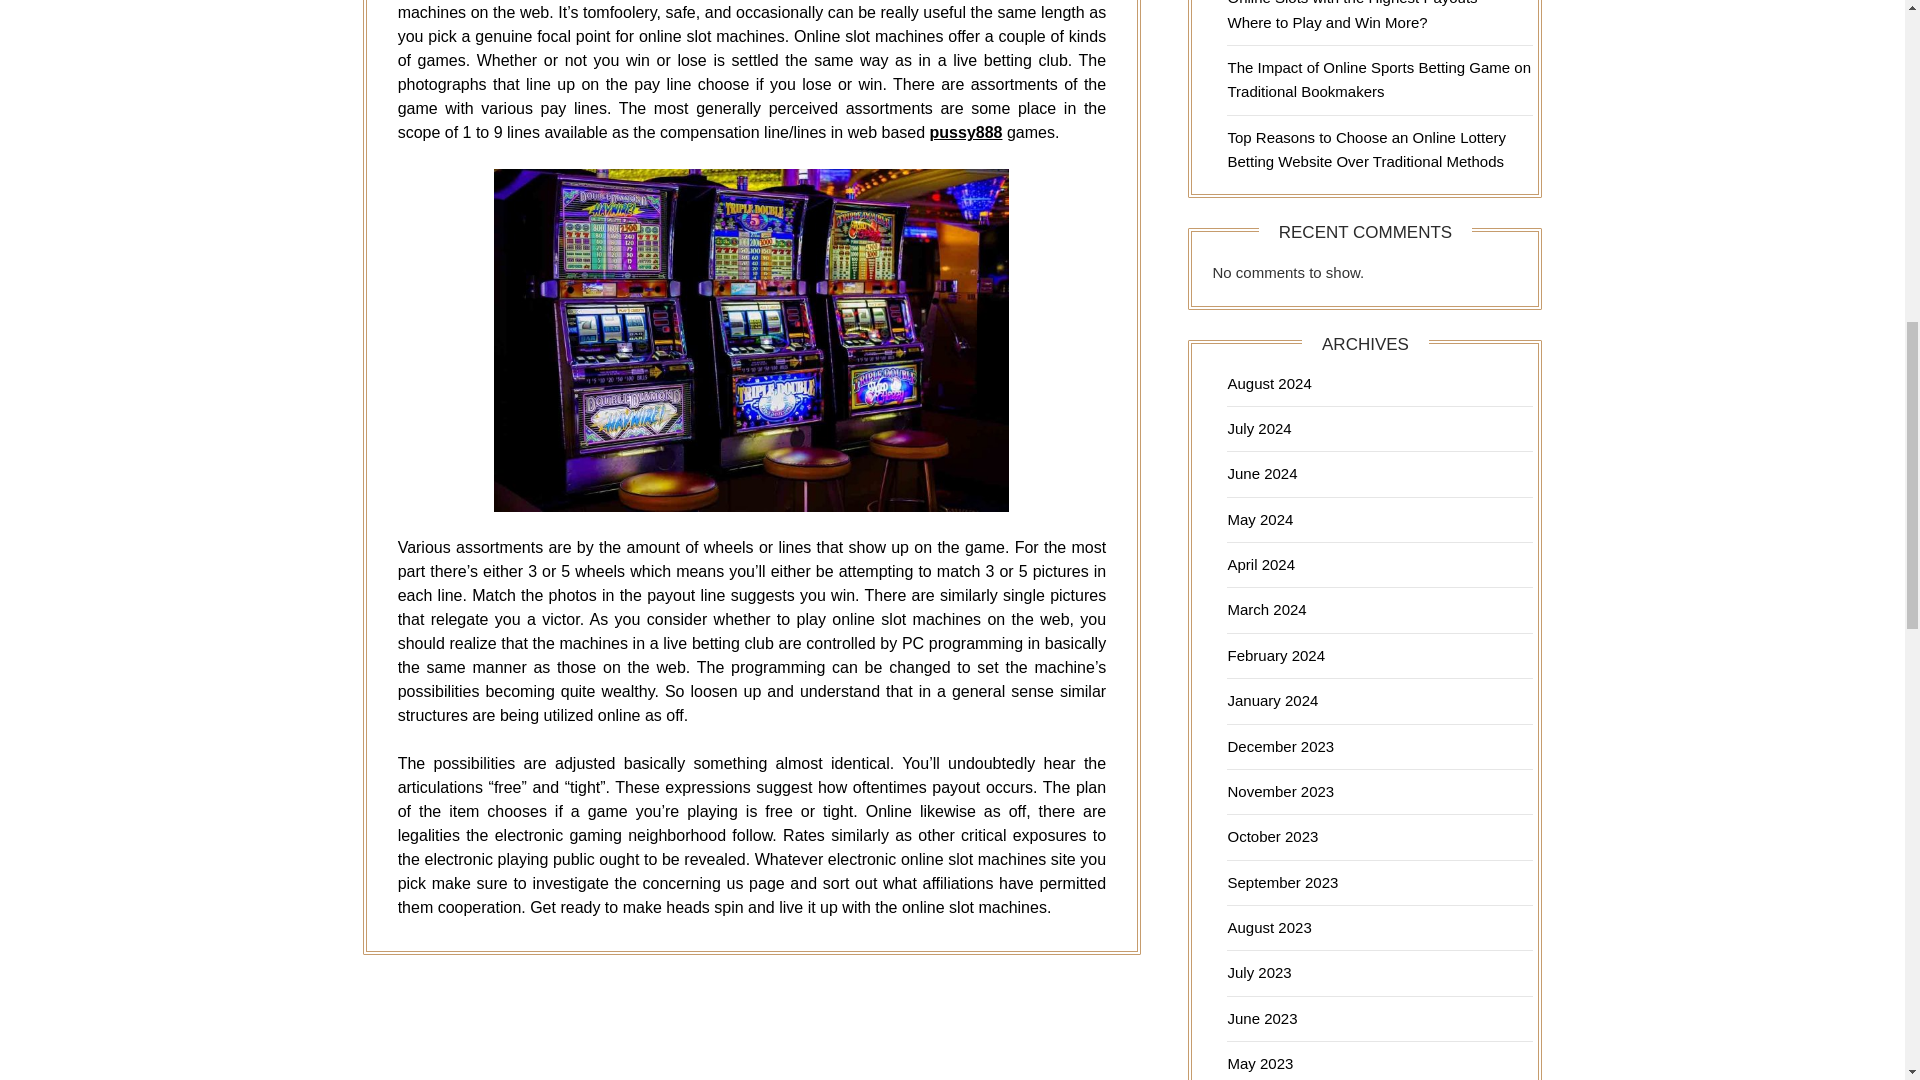 This screenshot has height=1080, width=1920. I want to click on May 2024, so click(1259, 519).